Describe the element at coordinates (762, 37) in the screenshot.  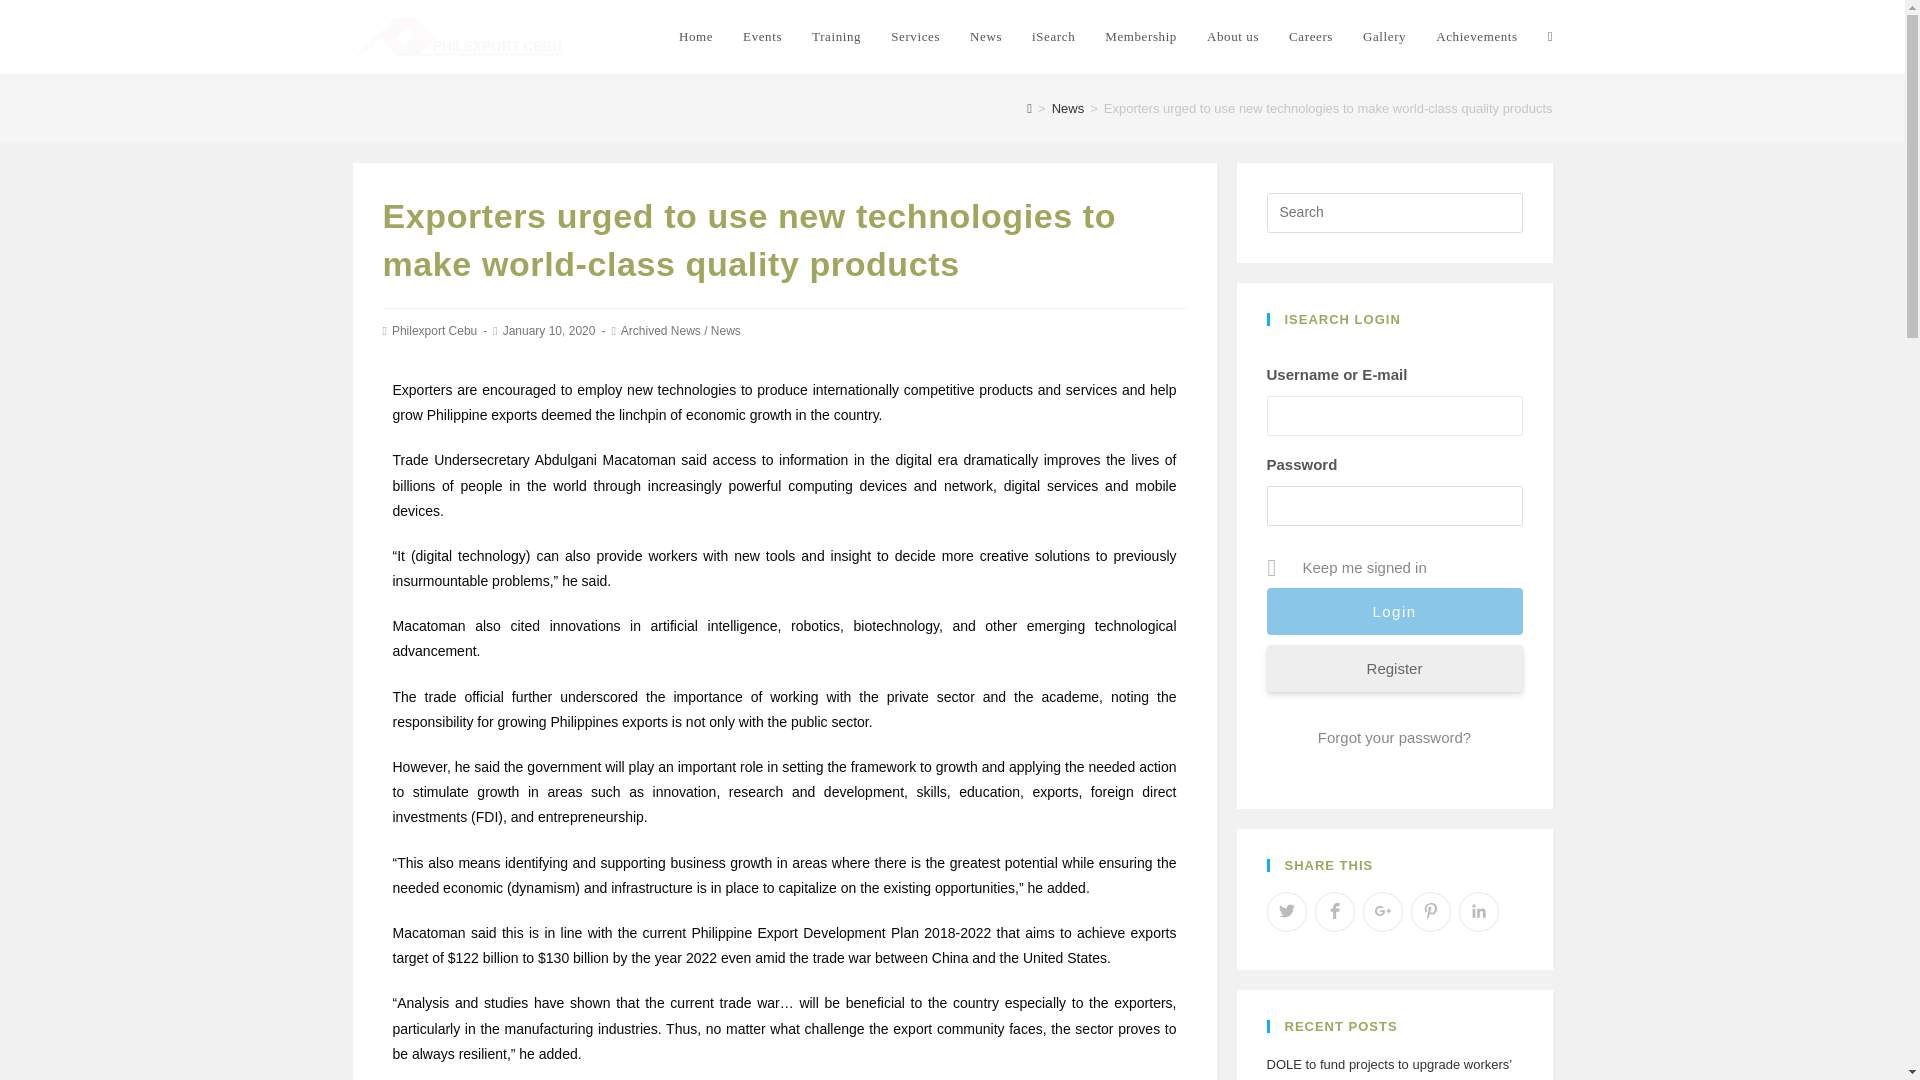
I see `Events` at that location.